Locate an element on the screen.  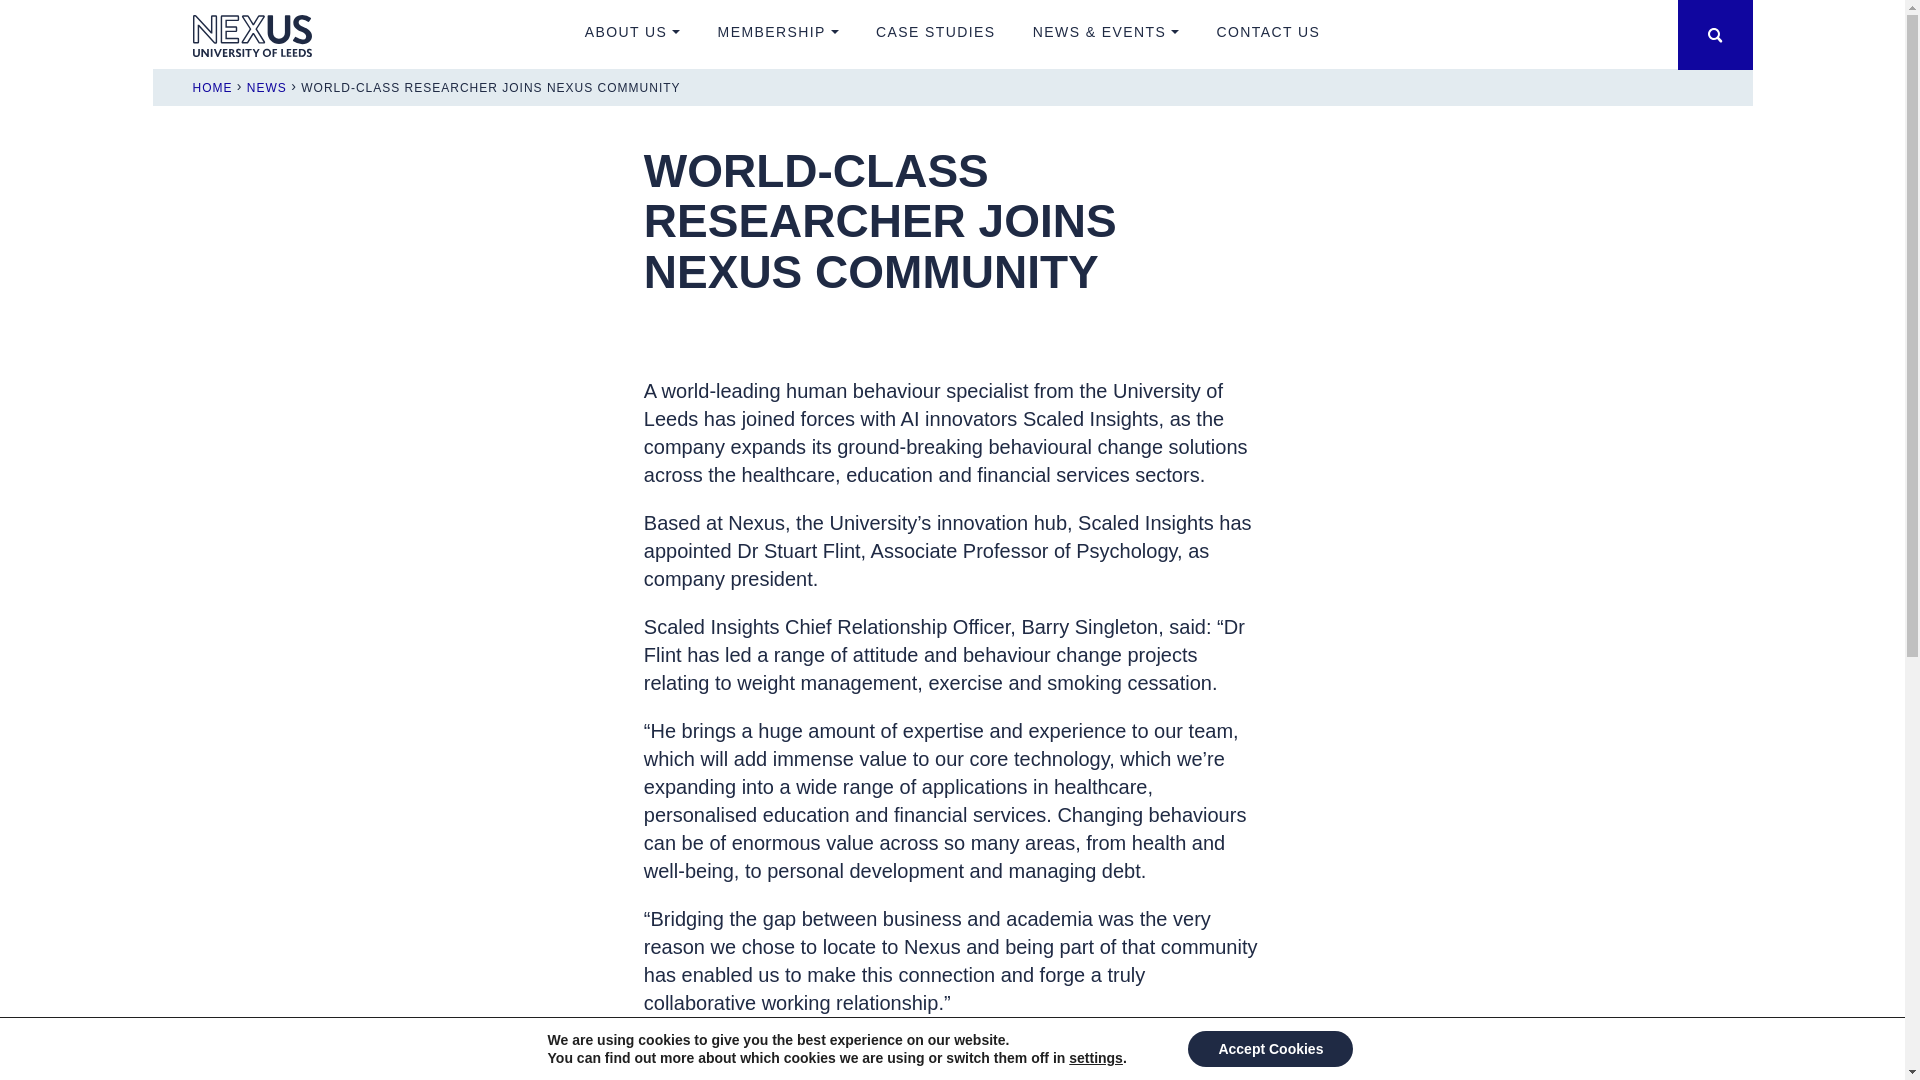
Accept Cookies is located at coordinates (1270, 1049).